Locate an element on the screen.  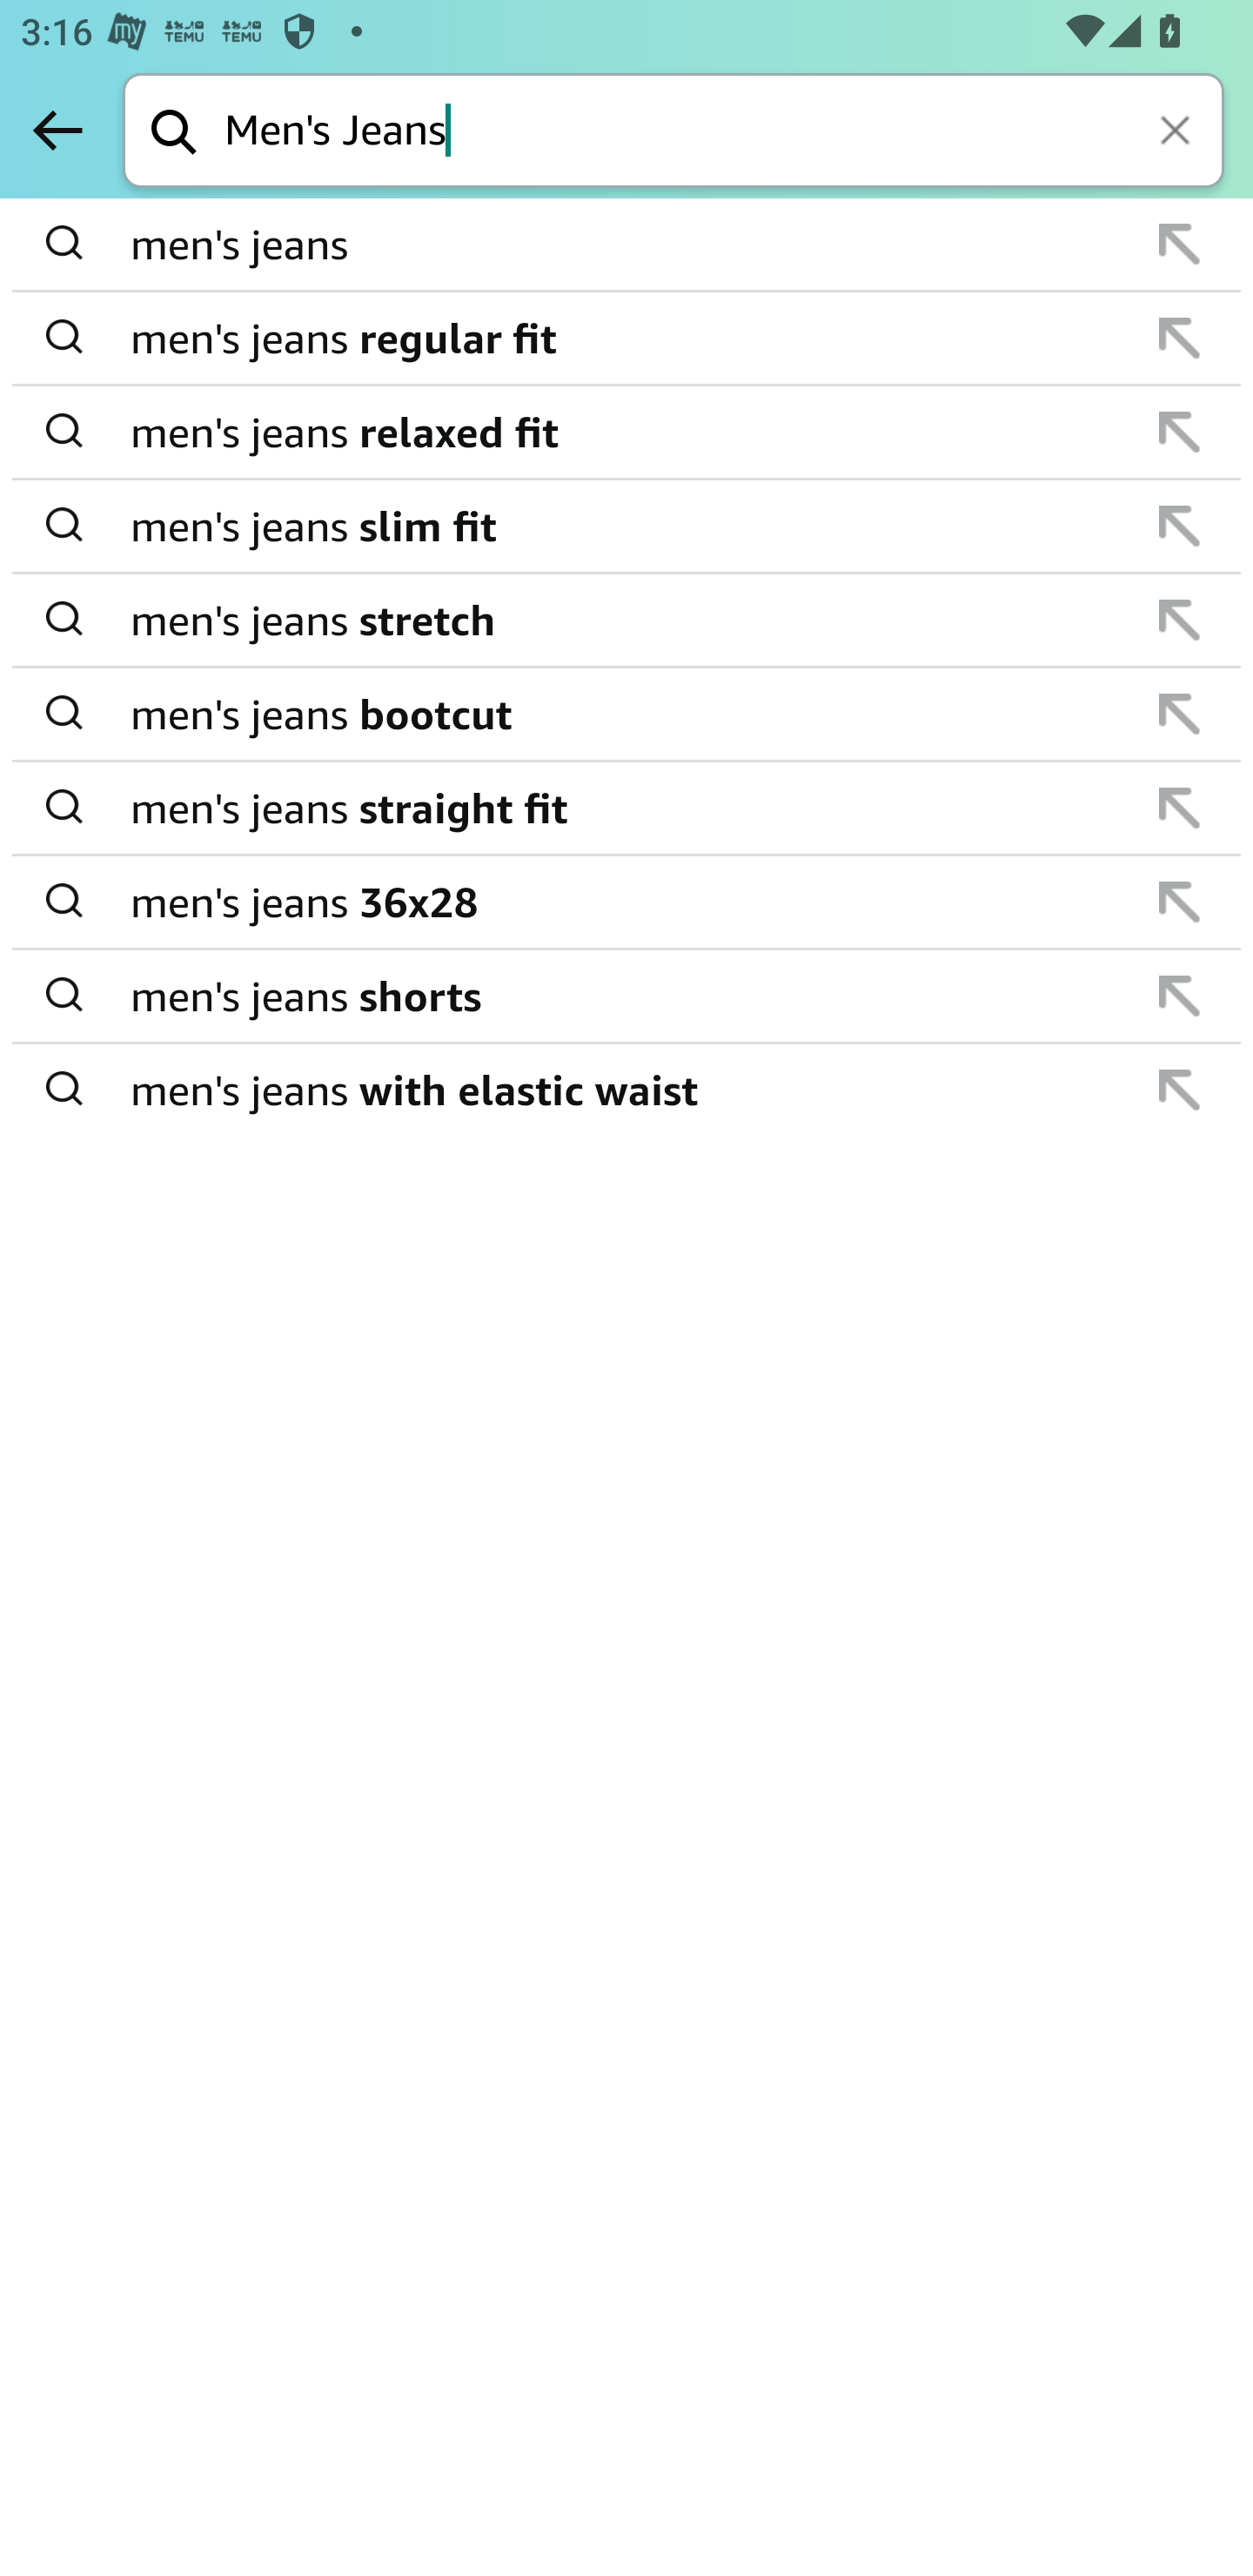
men's jeans 36x28 is located at coordinates (628, 902).